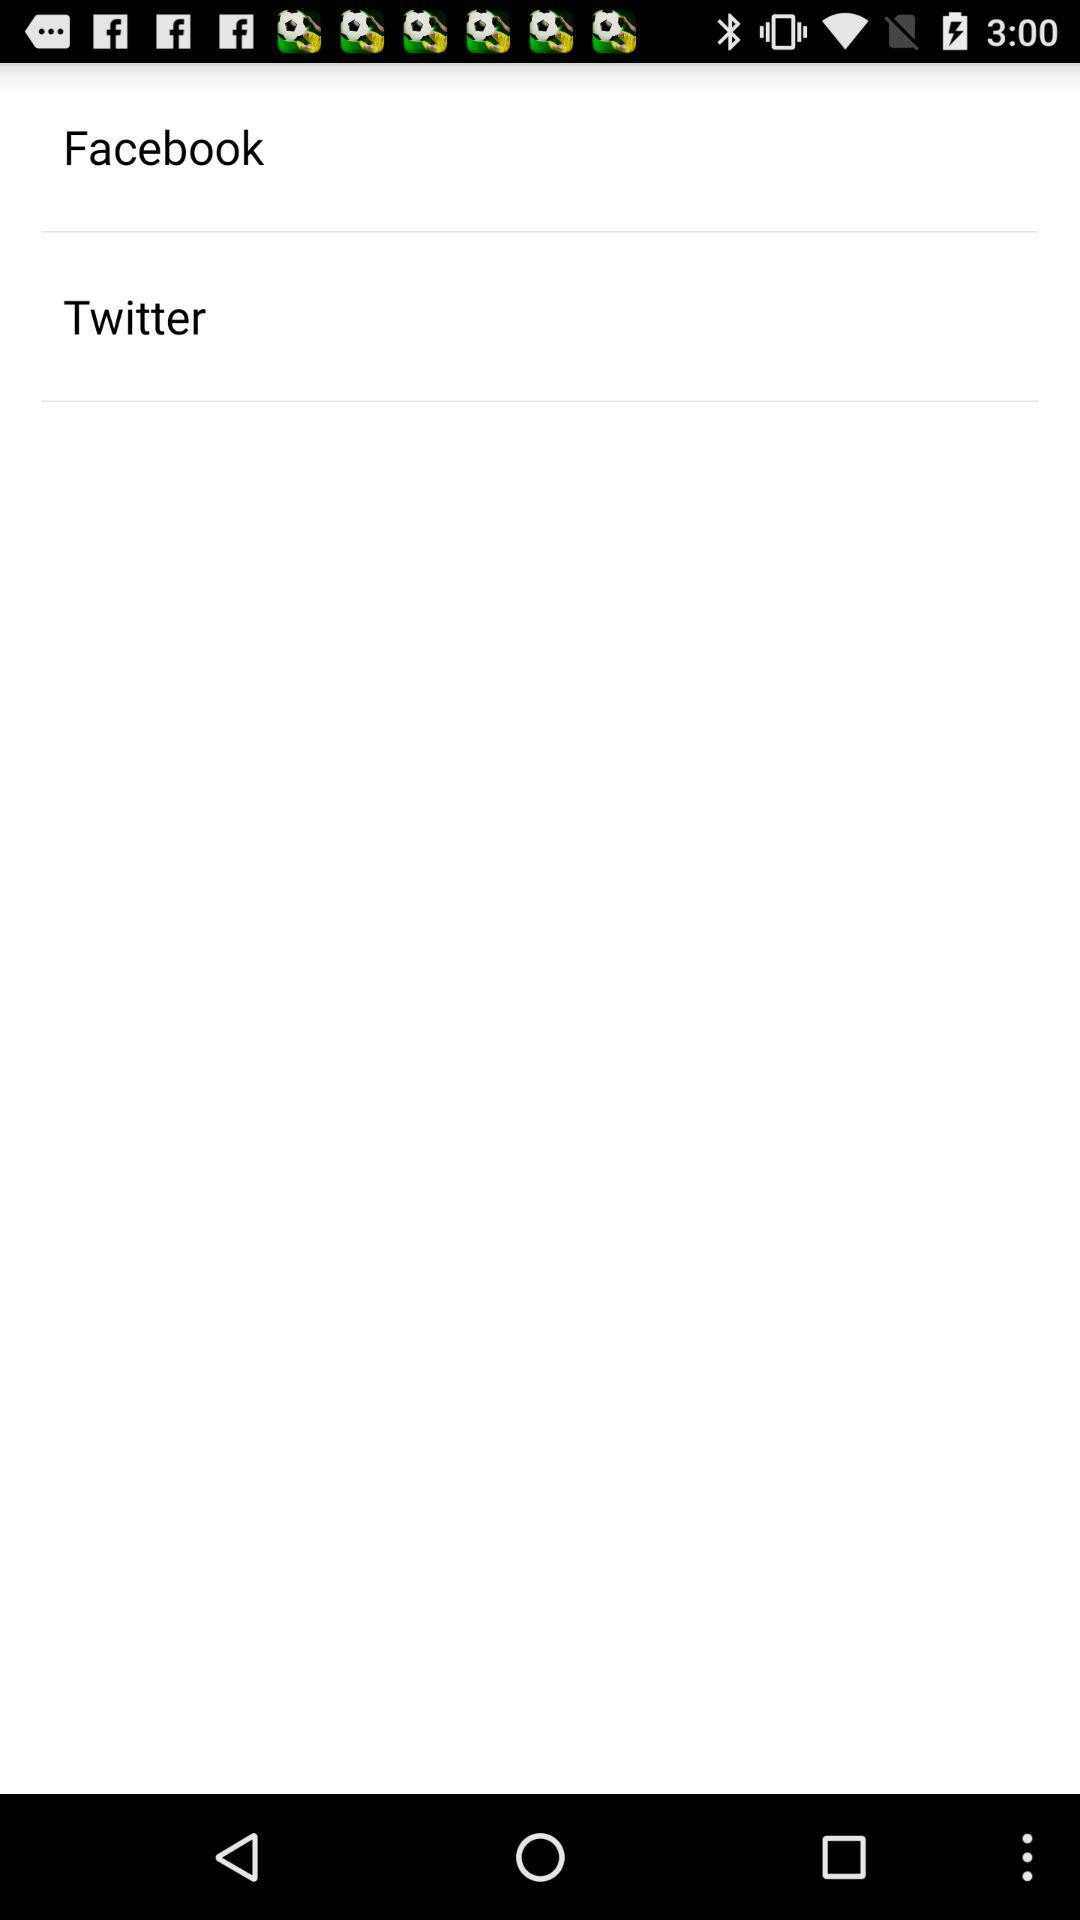 This screenshot has height=1920, width=1080. I want to click on choose facebook, so click(164, 146).